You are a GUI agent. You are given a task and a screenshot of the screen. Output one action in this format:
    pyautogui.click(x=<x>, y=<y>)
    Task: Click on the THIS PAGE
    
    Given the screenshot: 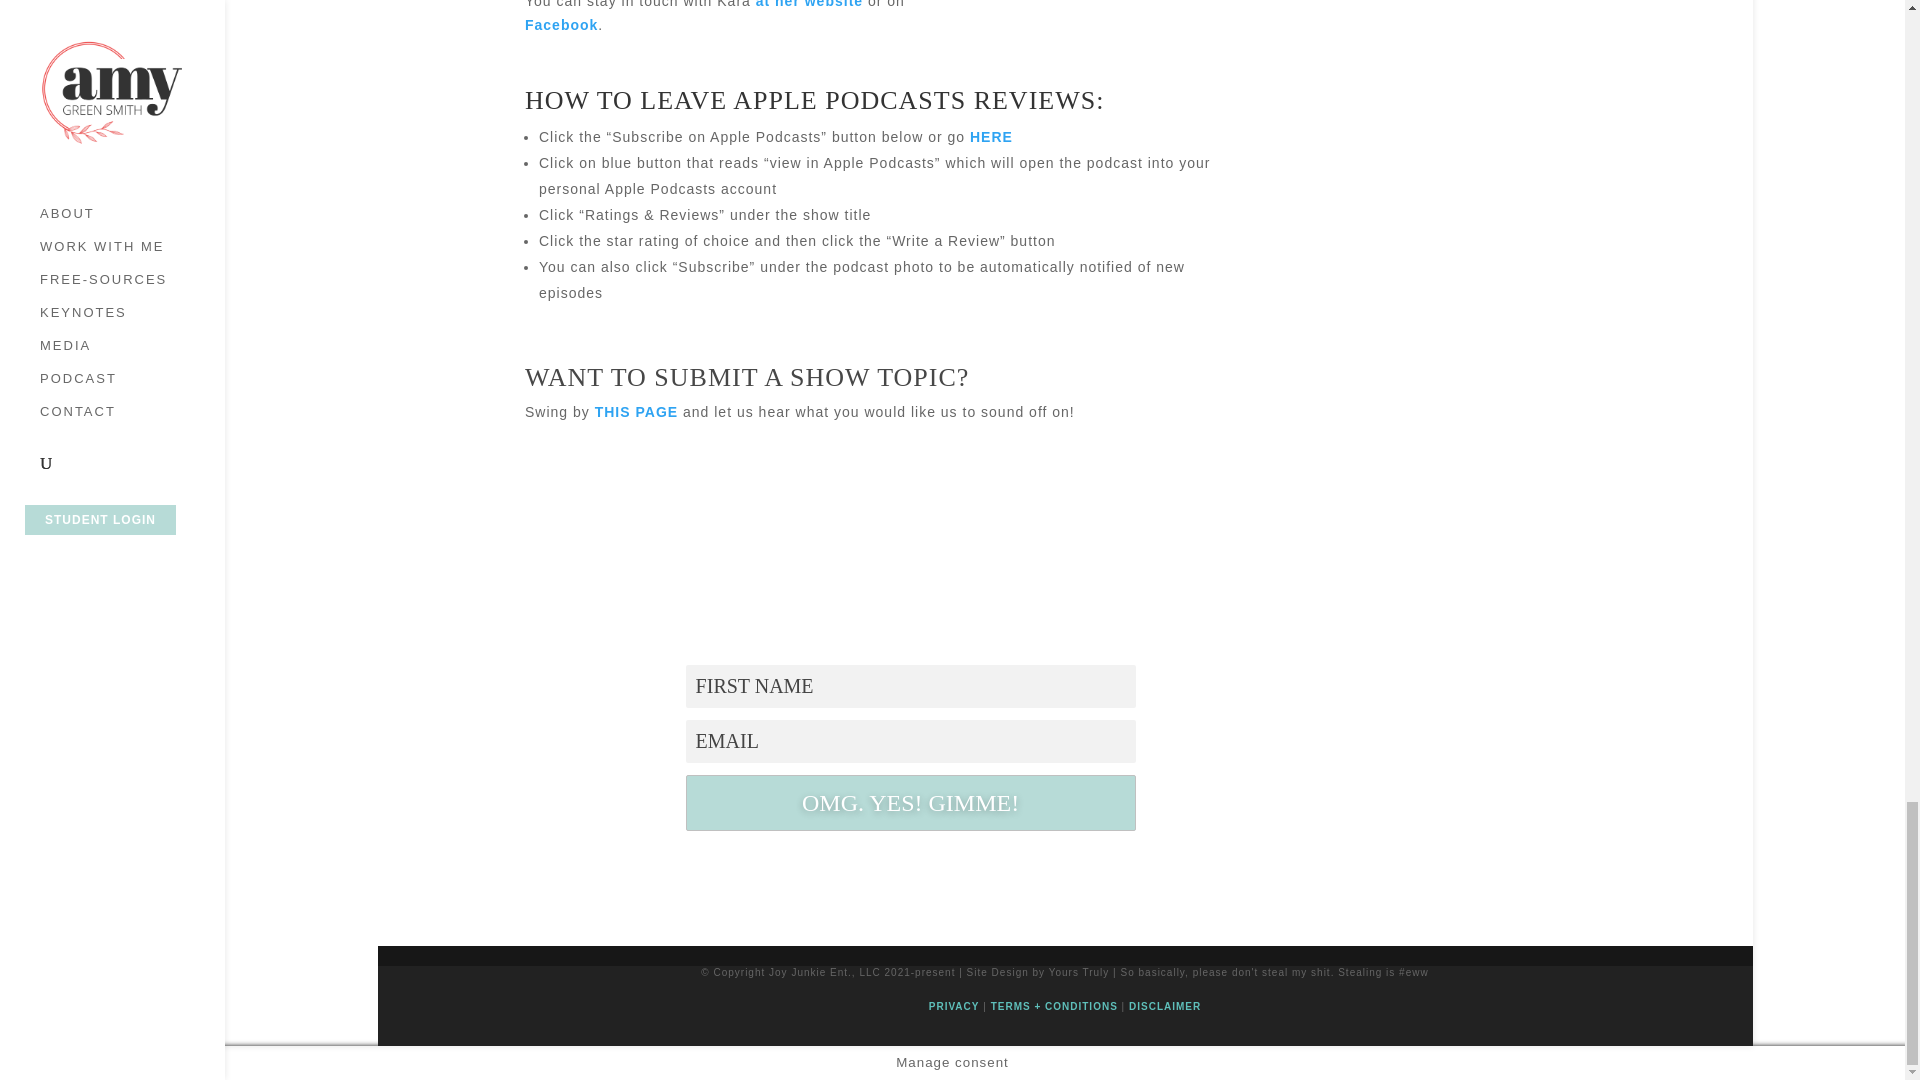 What is the action you would take?
    pyautogui.click(x=636, y=412)
    